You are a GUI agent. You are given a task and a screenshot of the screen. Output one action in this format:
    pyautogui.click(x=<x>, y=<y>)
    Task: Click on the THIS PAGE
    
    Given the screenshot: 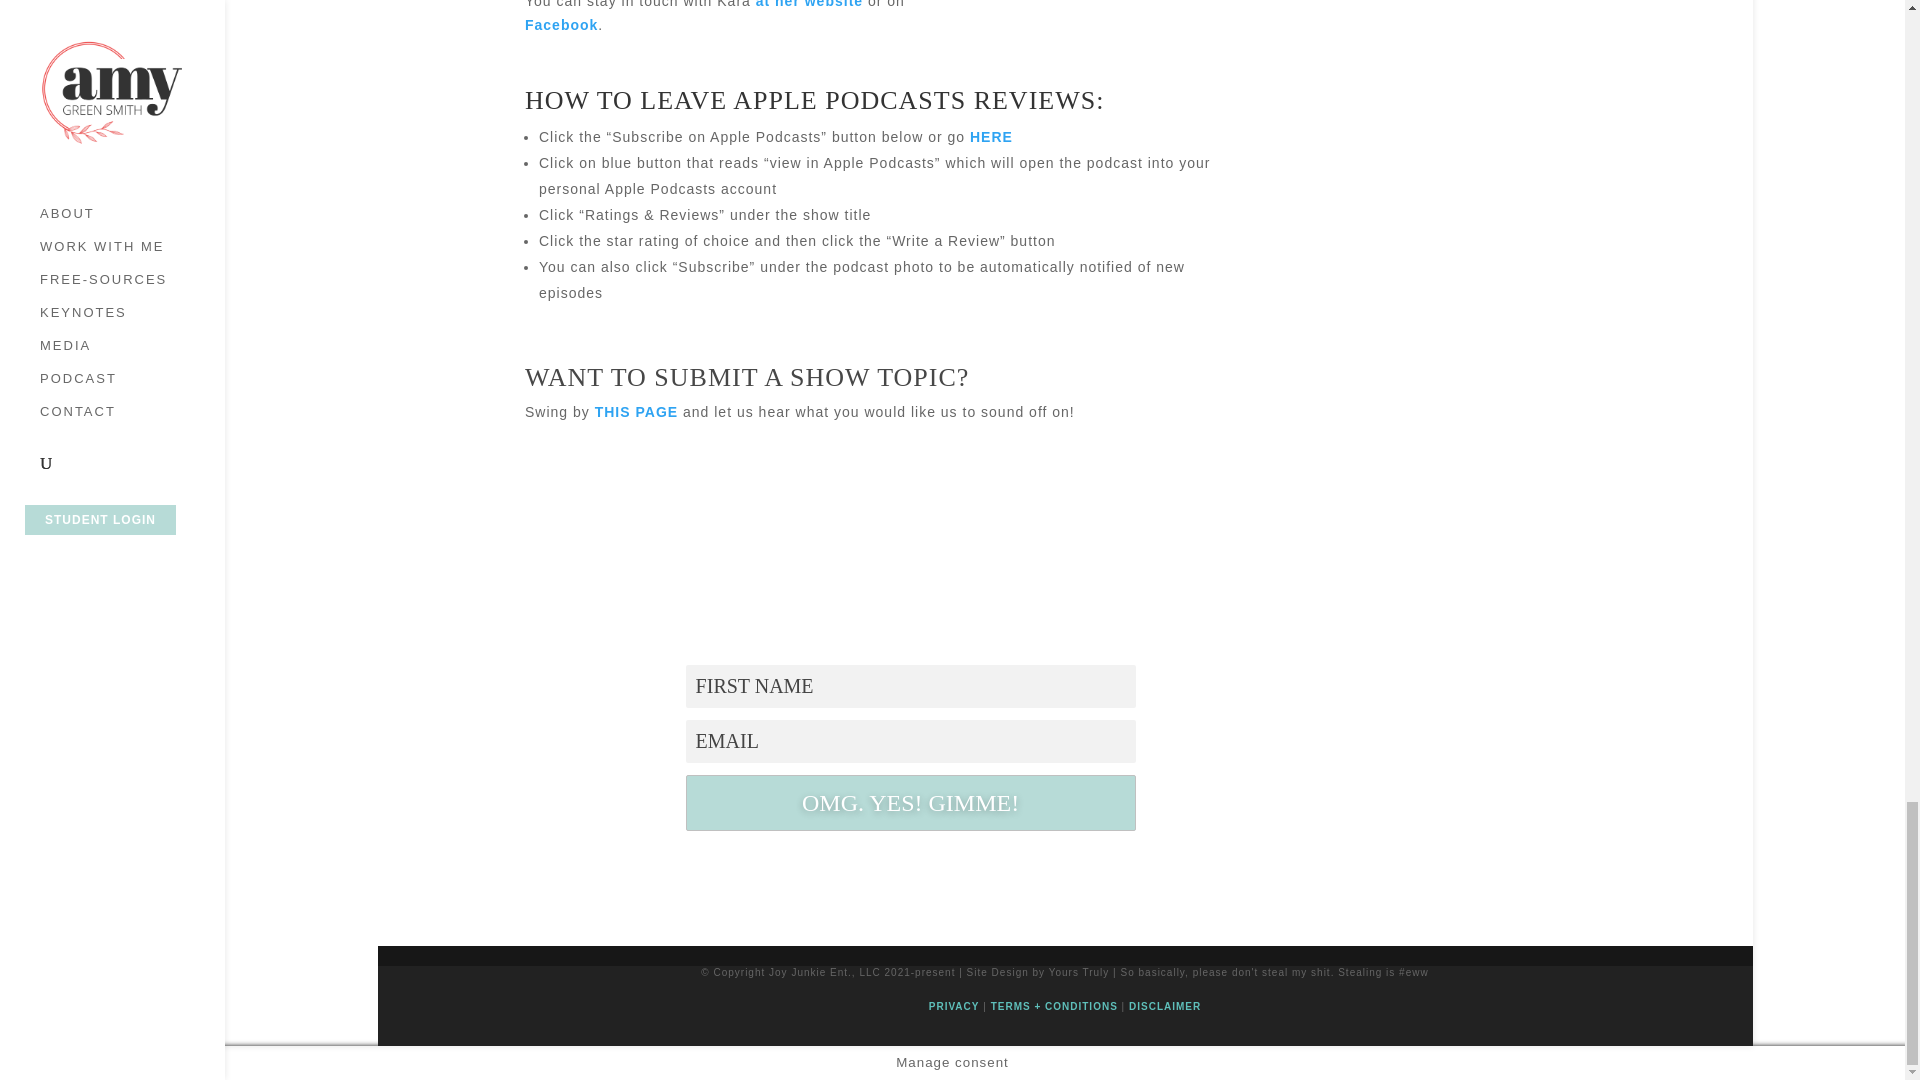 What is the action you would take?
    pyautogui.click(x=636, y=412)
    